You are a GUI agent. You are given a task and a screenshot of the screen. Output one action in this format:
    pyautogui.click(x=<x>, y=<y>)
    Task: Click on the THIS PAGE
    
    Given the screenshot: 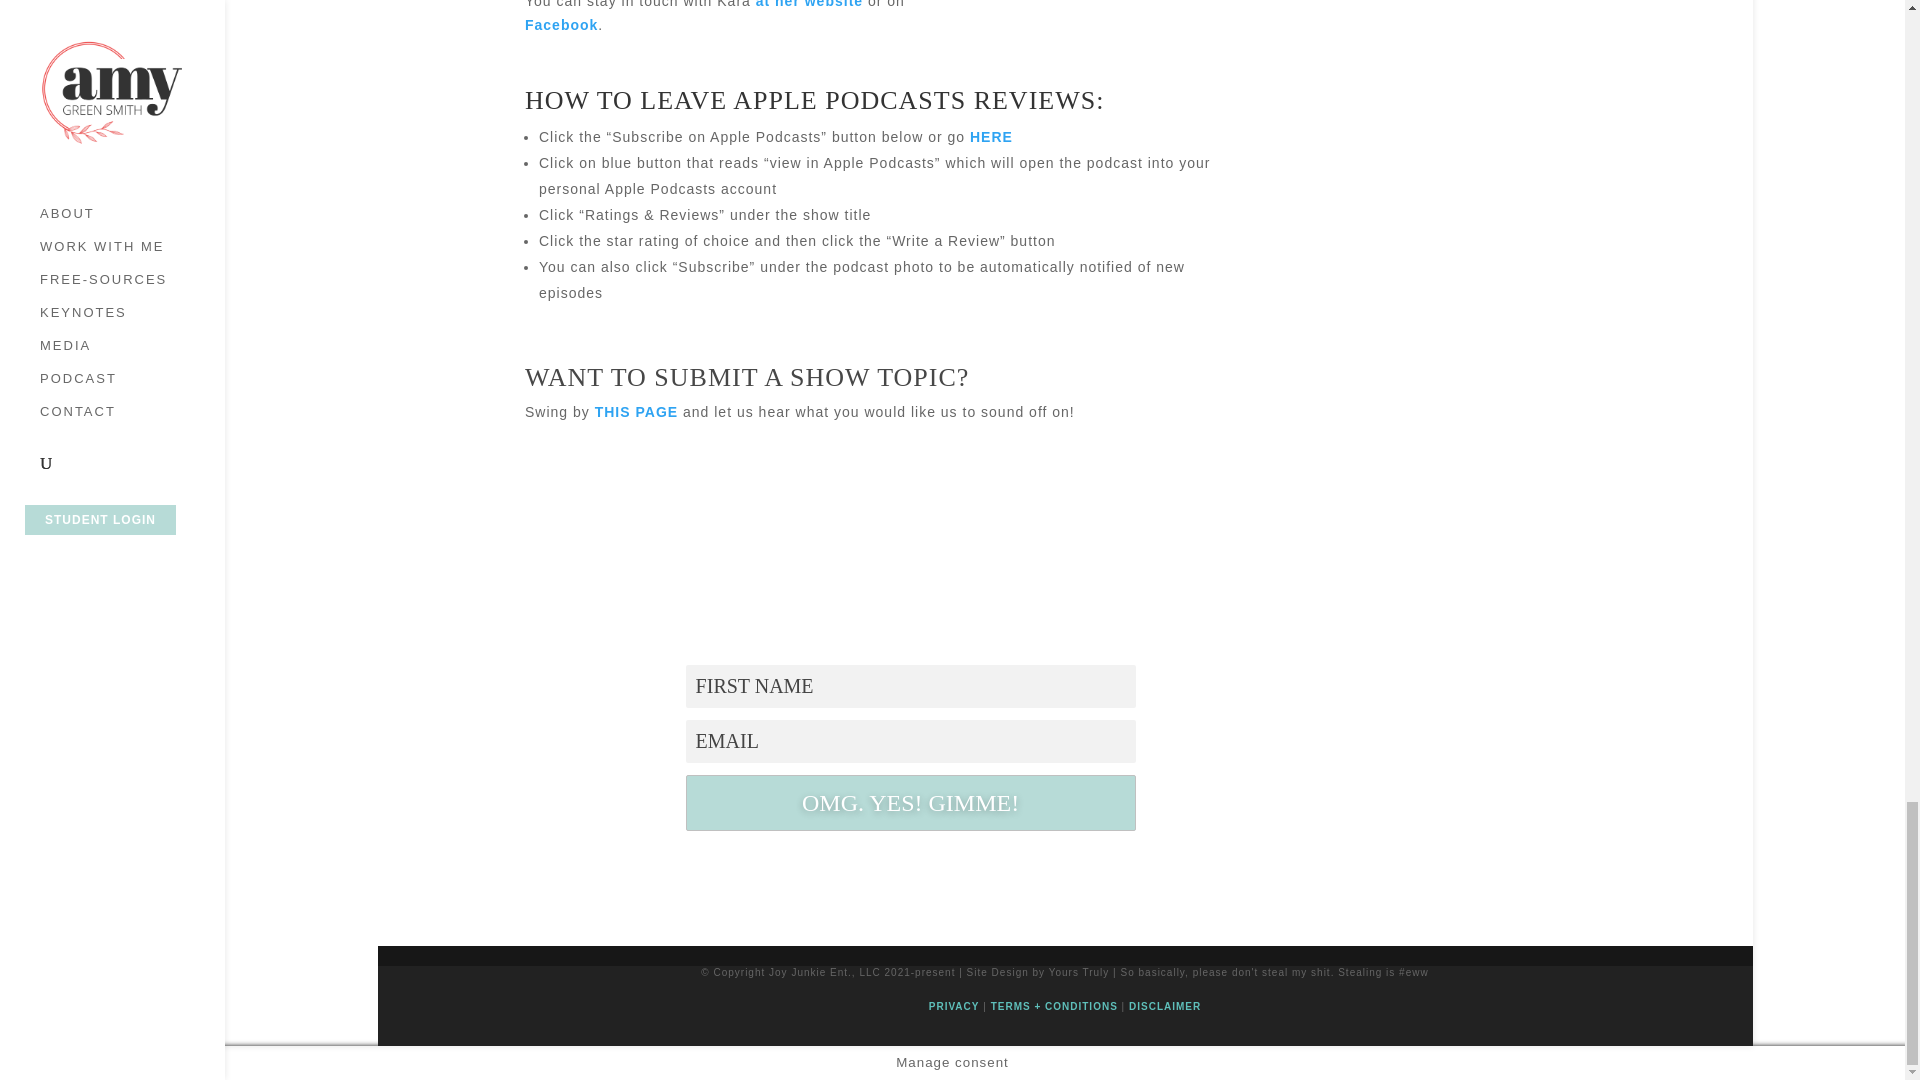 What is the action you would take?
    pyautogui.click(x=636, y=412)
    